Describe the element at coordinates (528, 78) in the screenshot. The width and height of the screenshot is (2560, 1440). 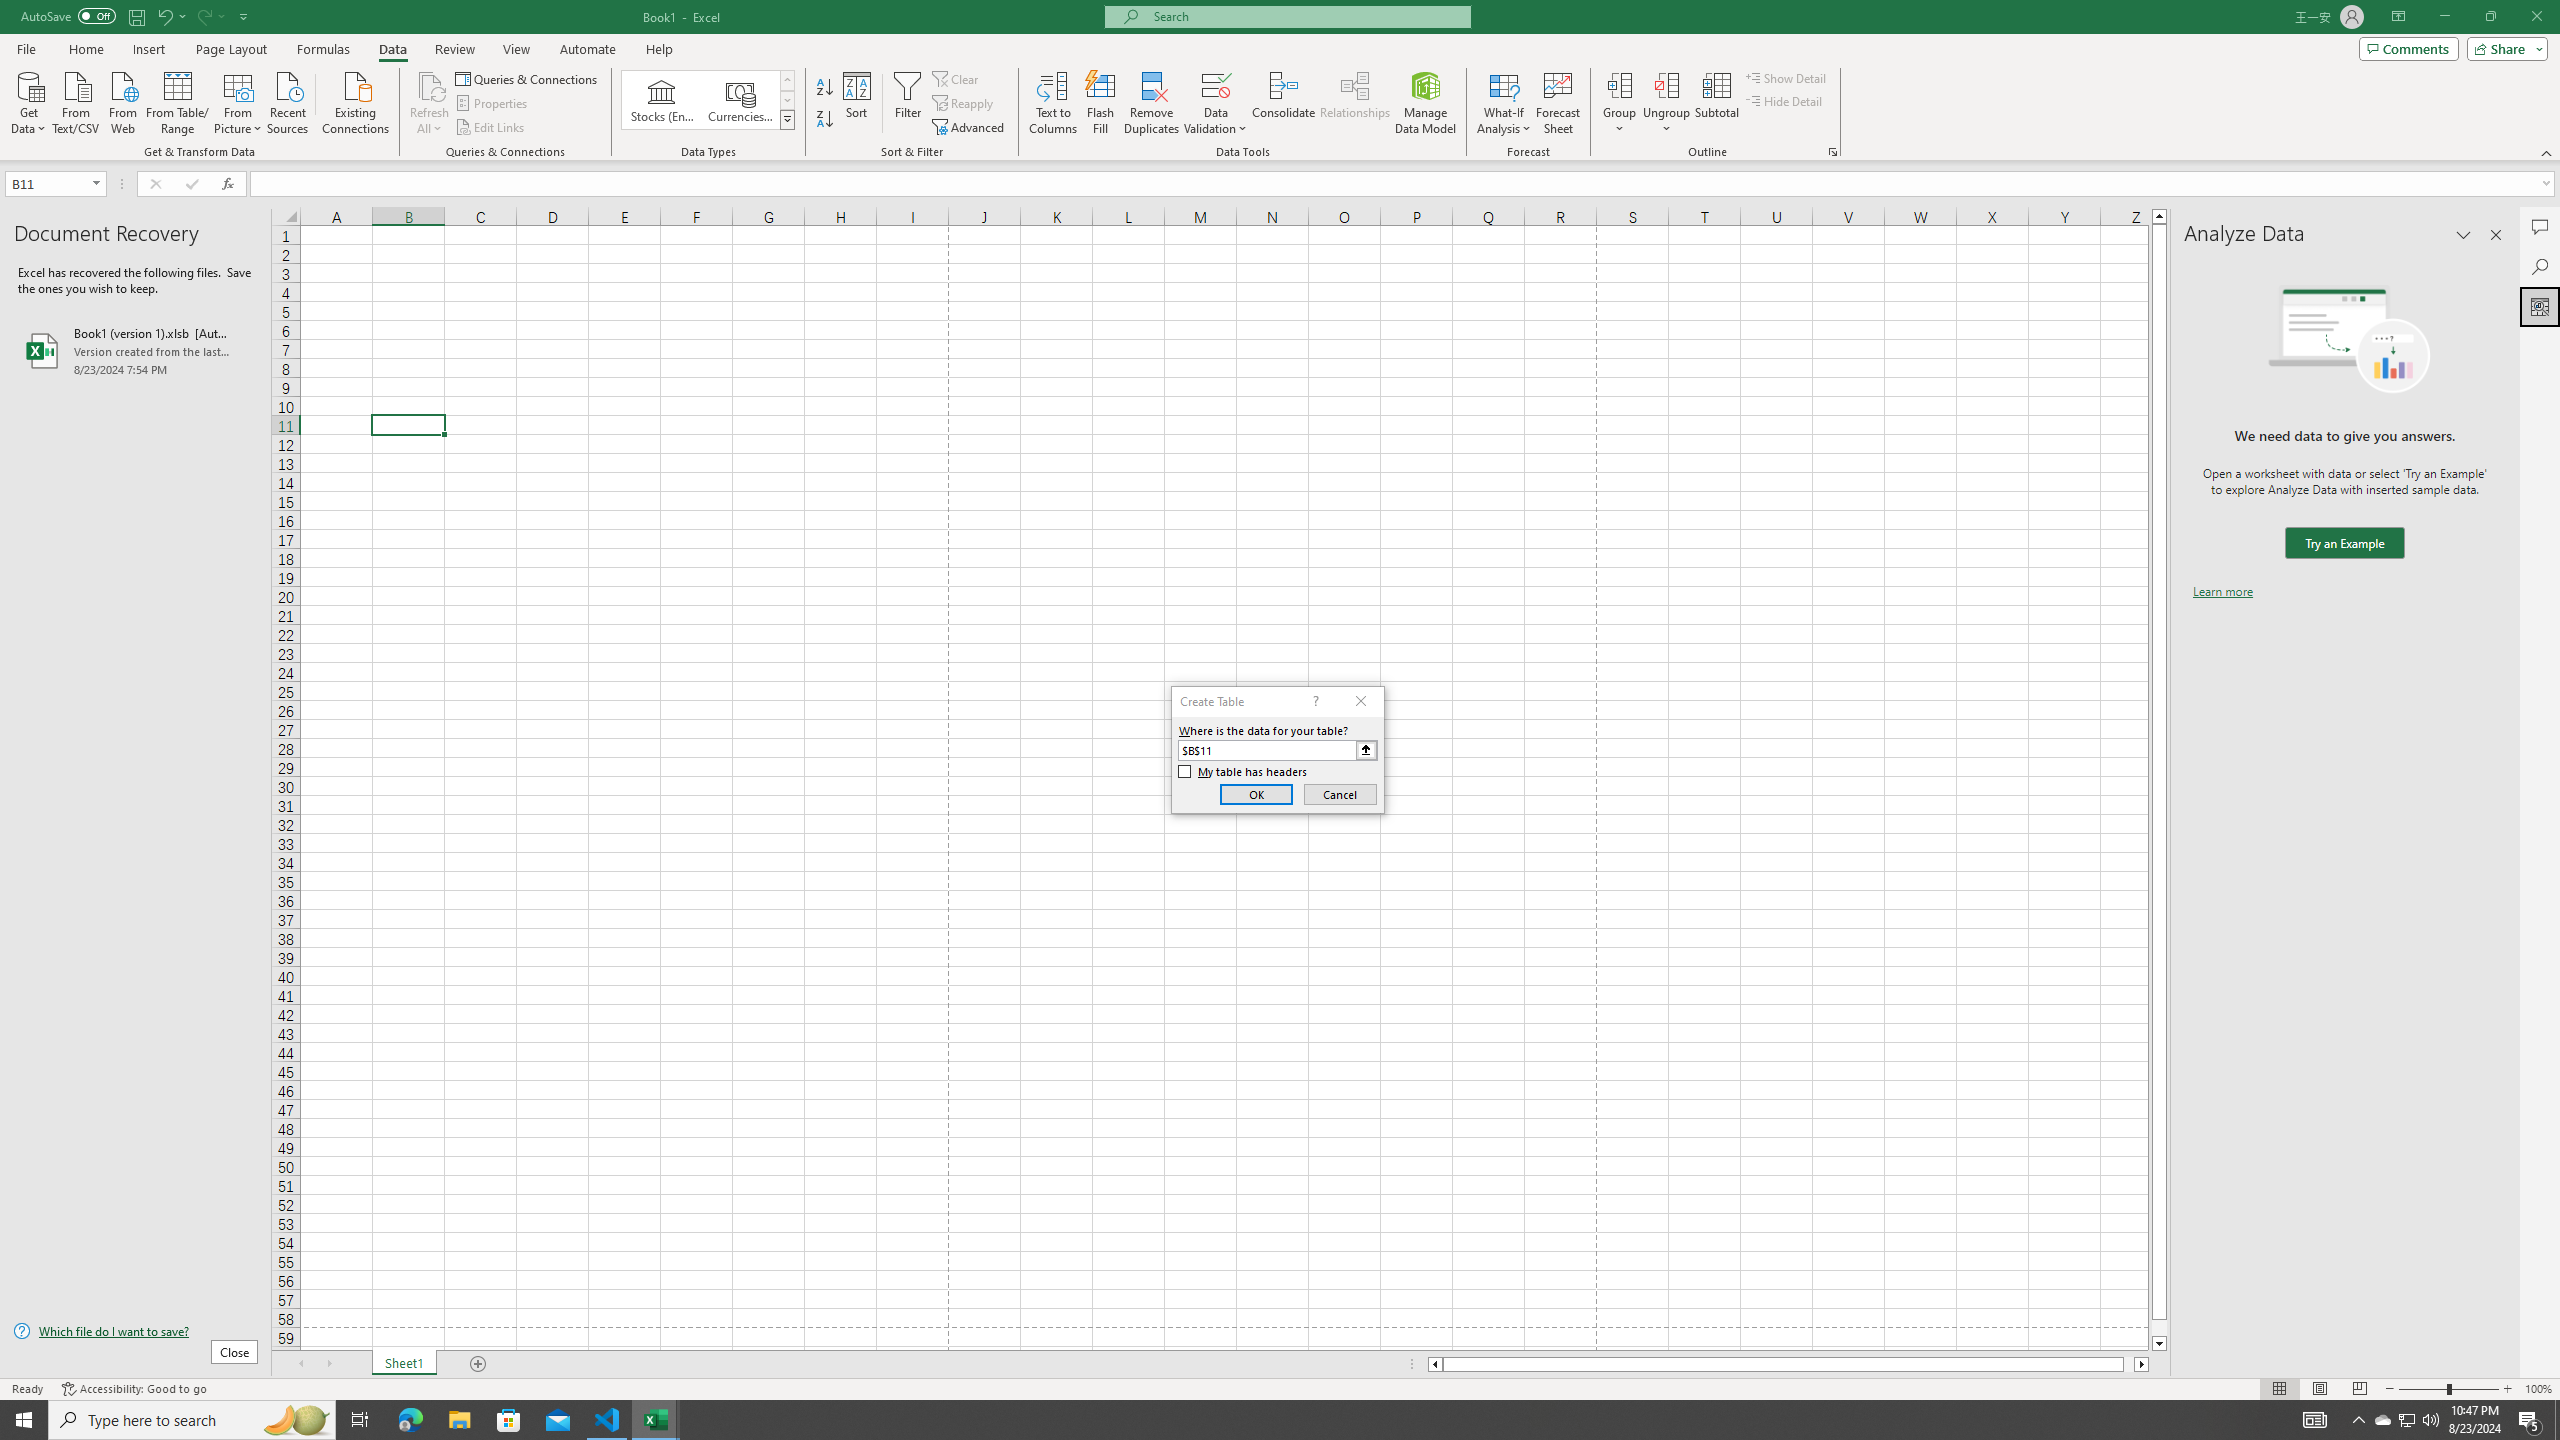
I see `Queries & Connections` at that location.